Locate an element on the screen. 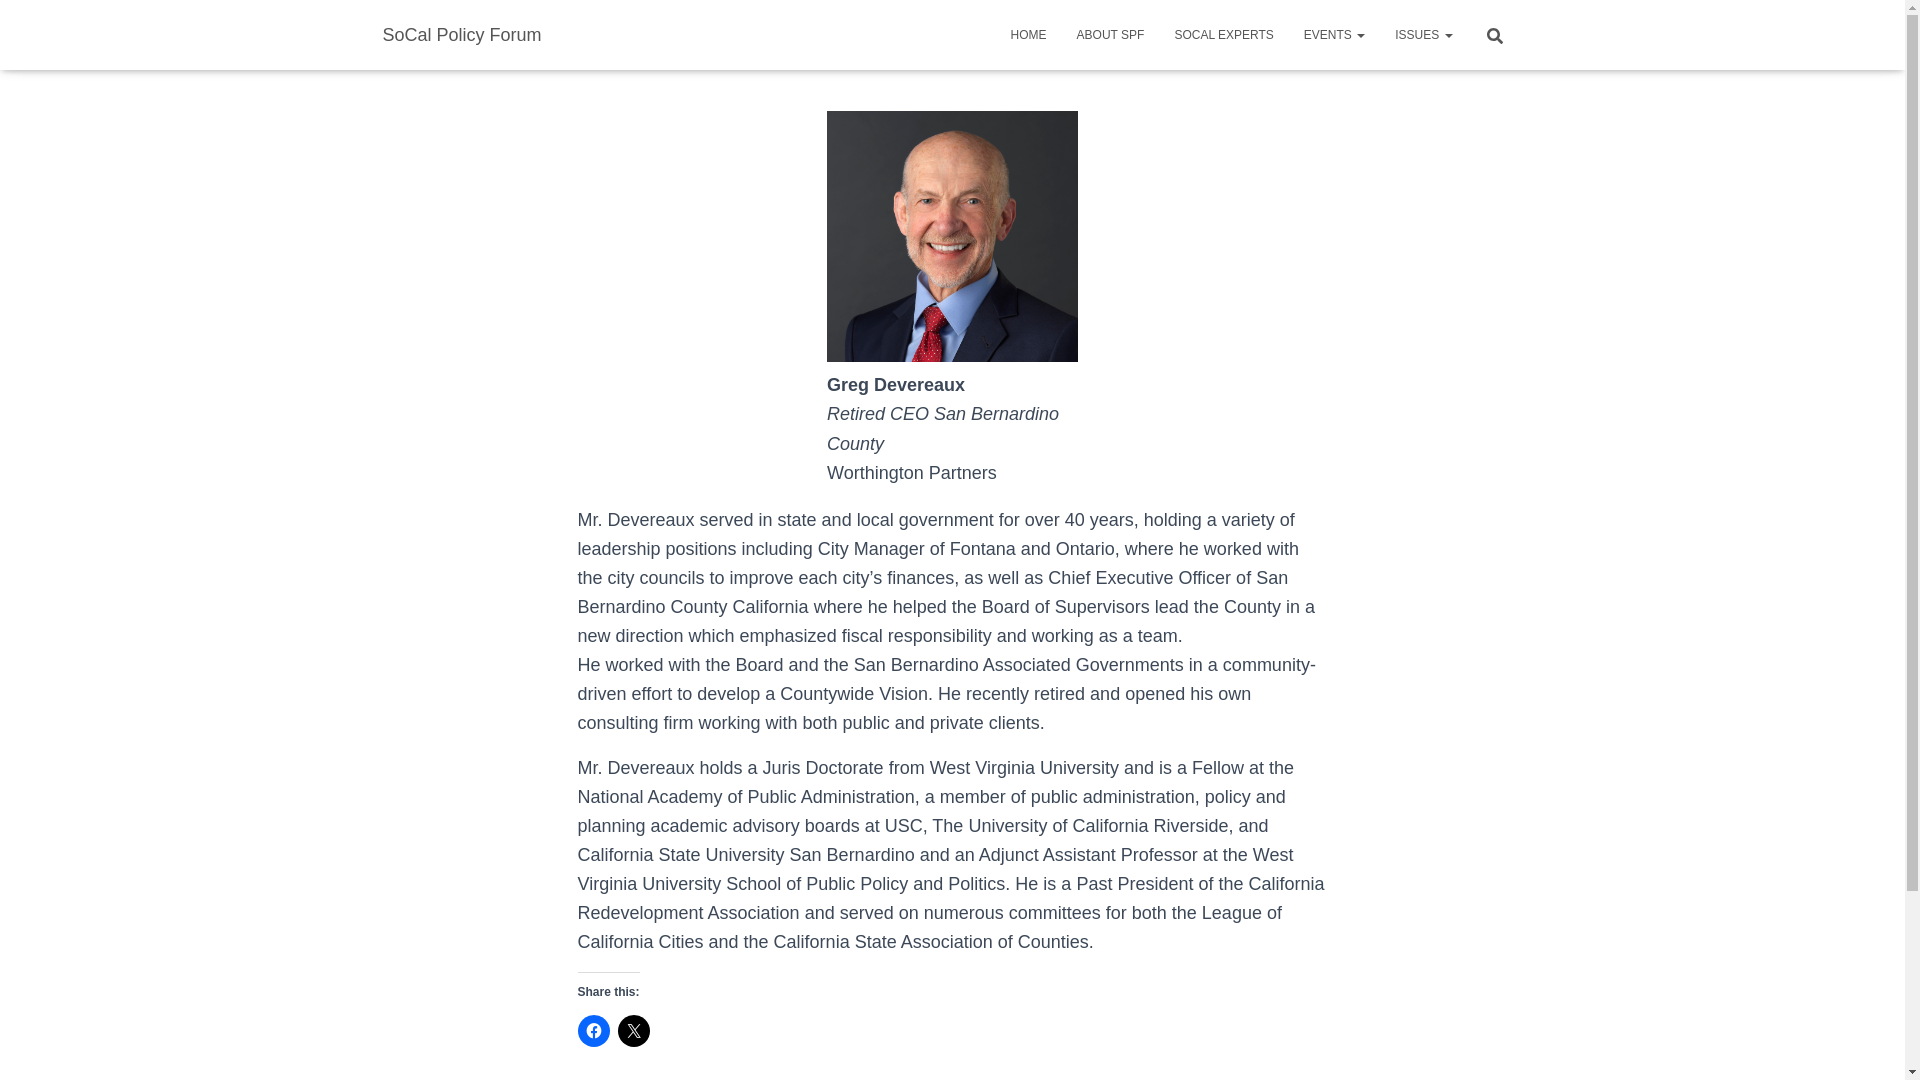  ISSUES is located at coordinates (1423, 34).